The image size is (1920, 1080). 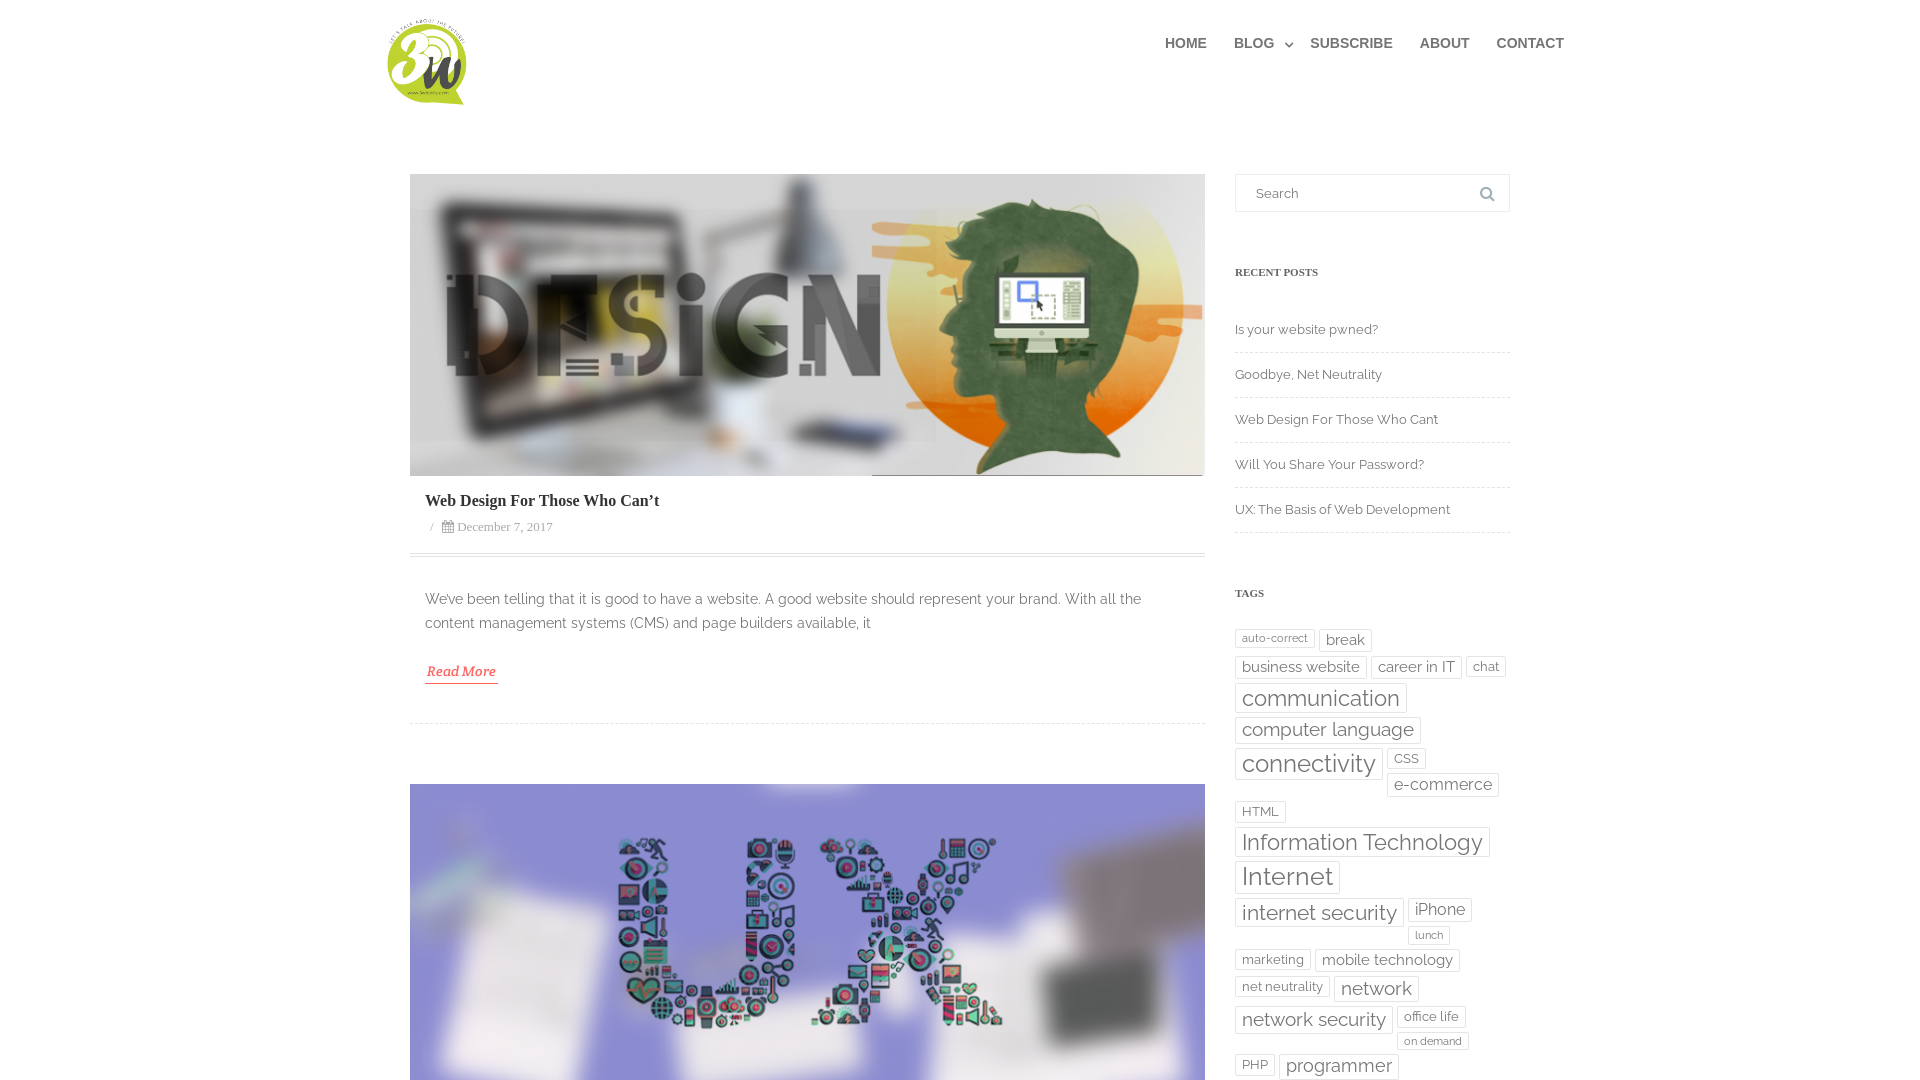 I want to click on HTML, so click(x=1260, y=812).